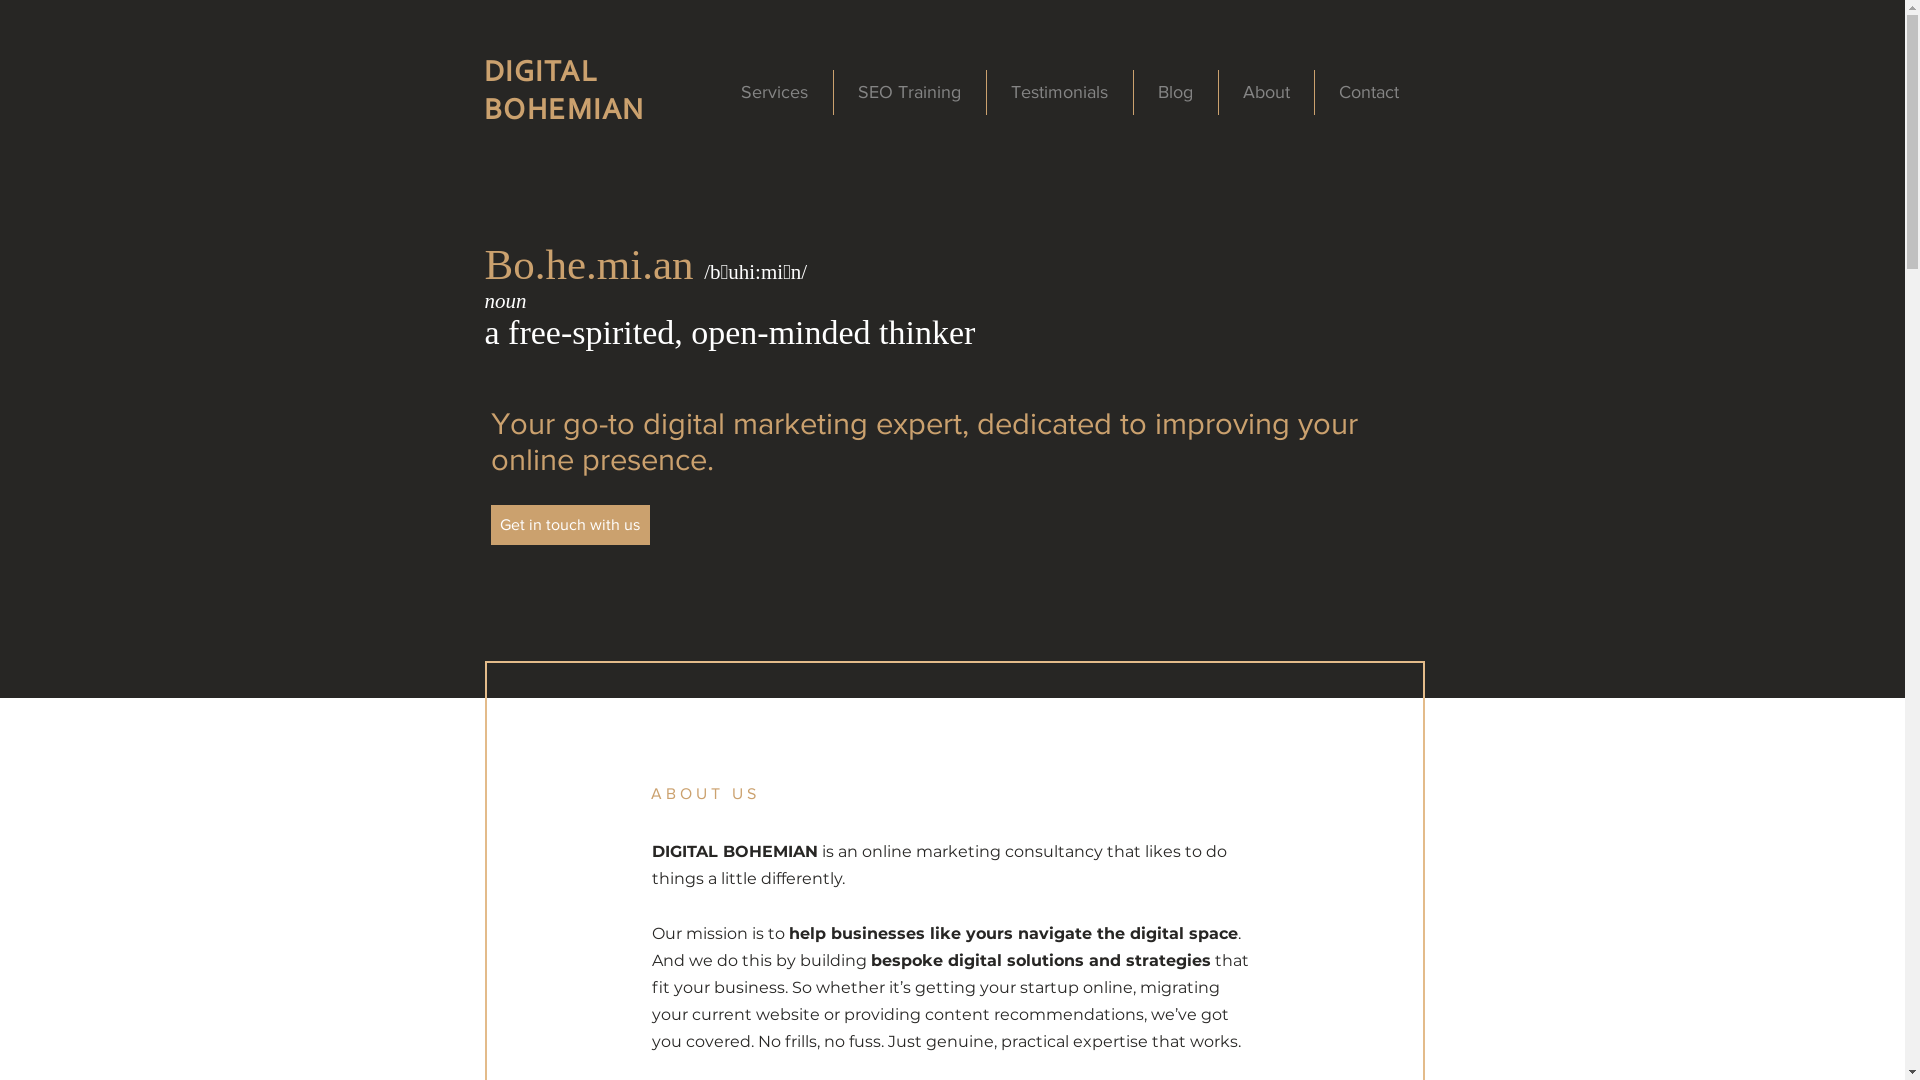 This screenshot has height=1080, width=1920. What do you see at coordinates (542, 74) in the screenshot?
I see `DIGITAL` at bounding box center [542, 74].